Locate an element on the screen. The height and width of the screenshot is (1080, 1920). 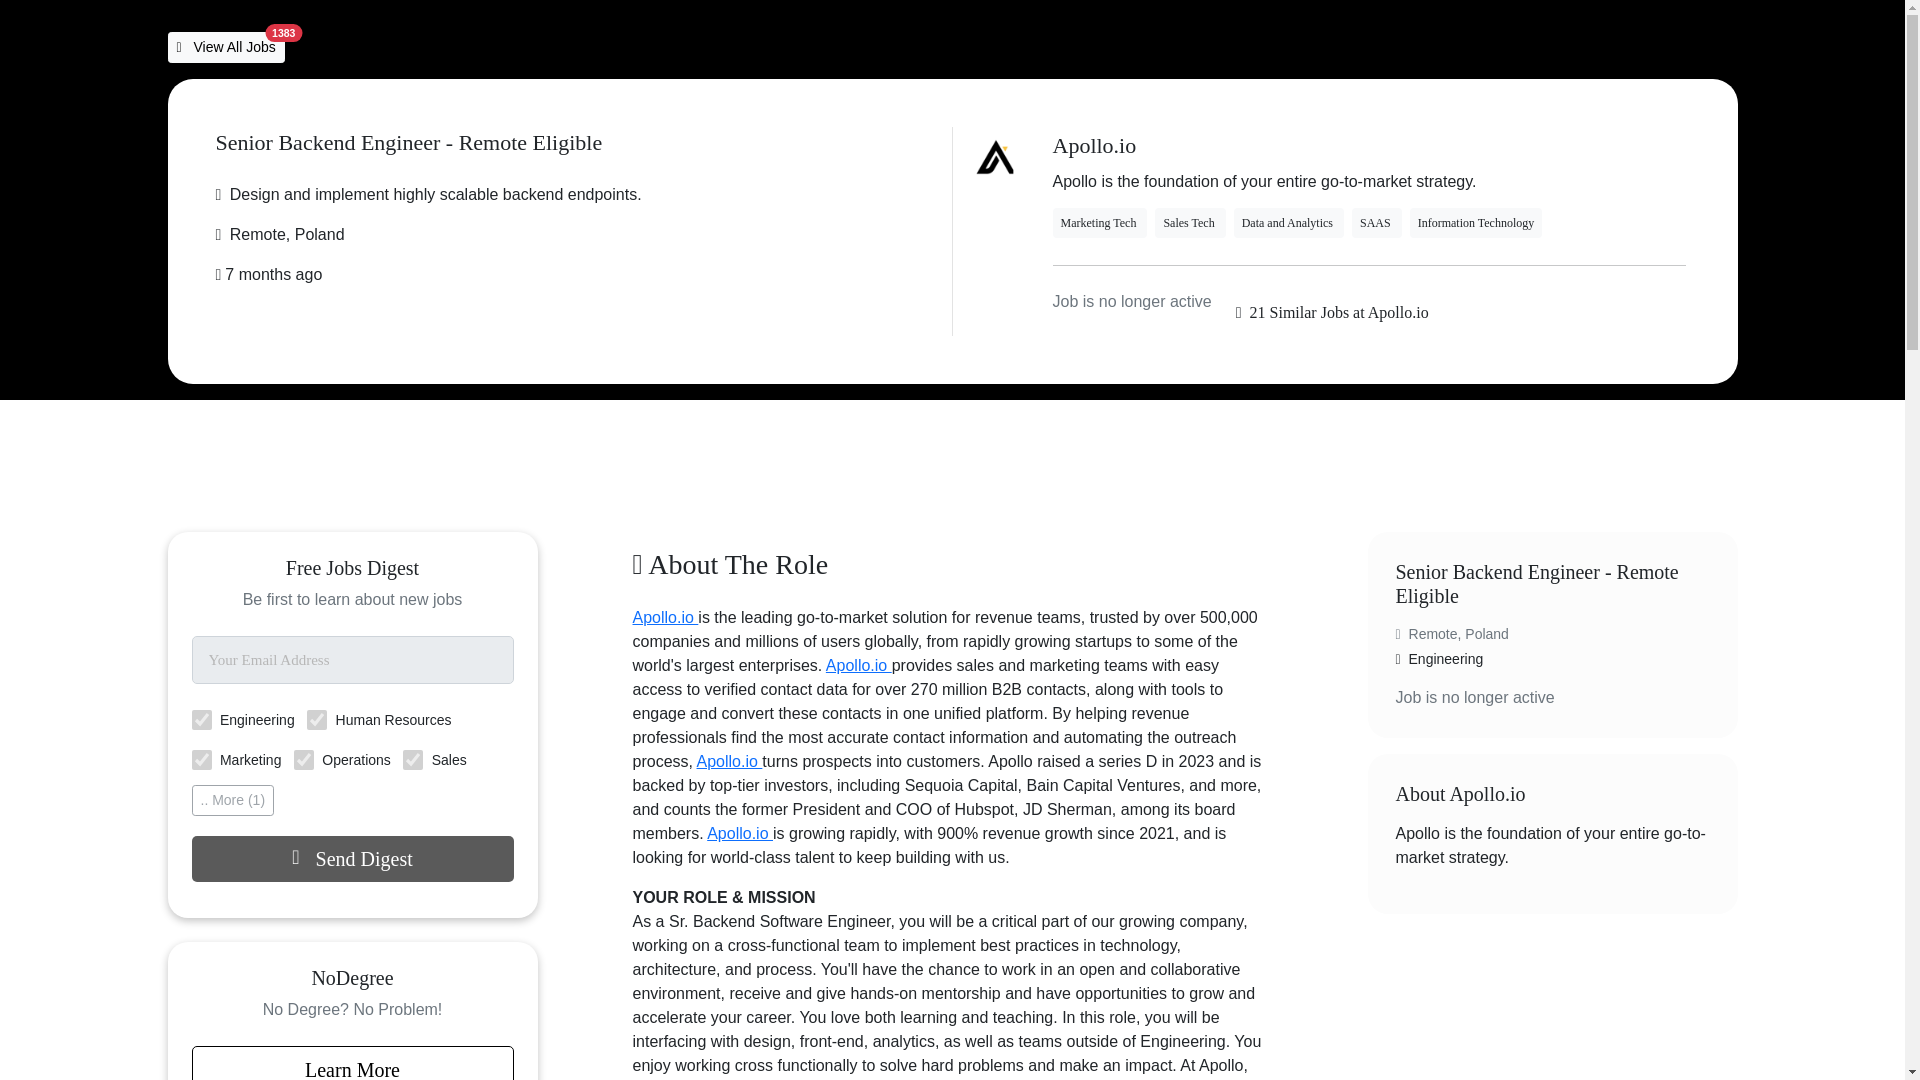
Apollo.io is located at coordinates (664, 618).